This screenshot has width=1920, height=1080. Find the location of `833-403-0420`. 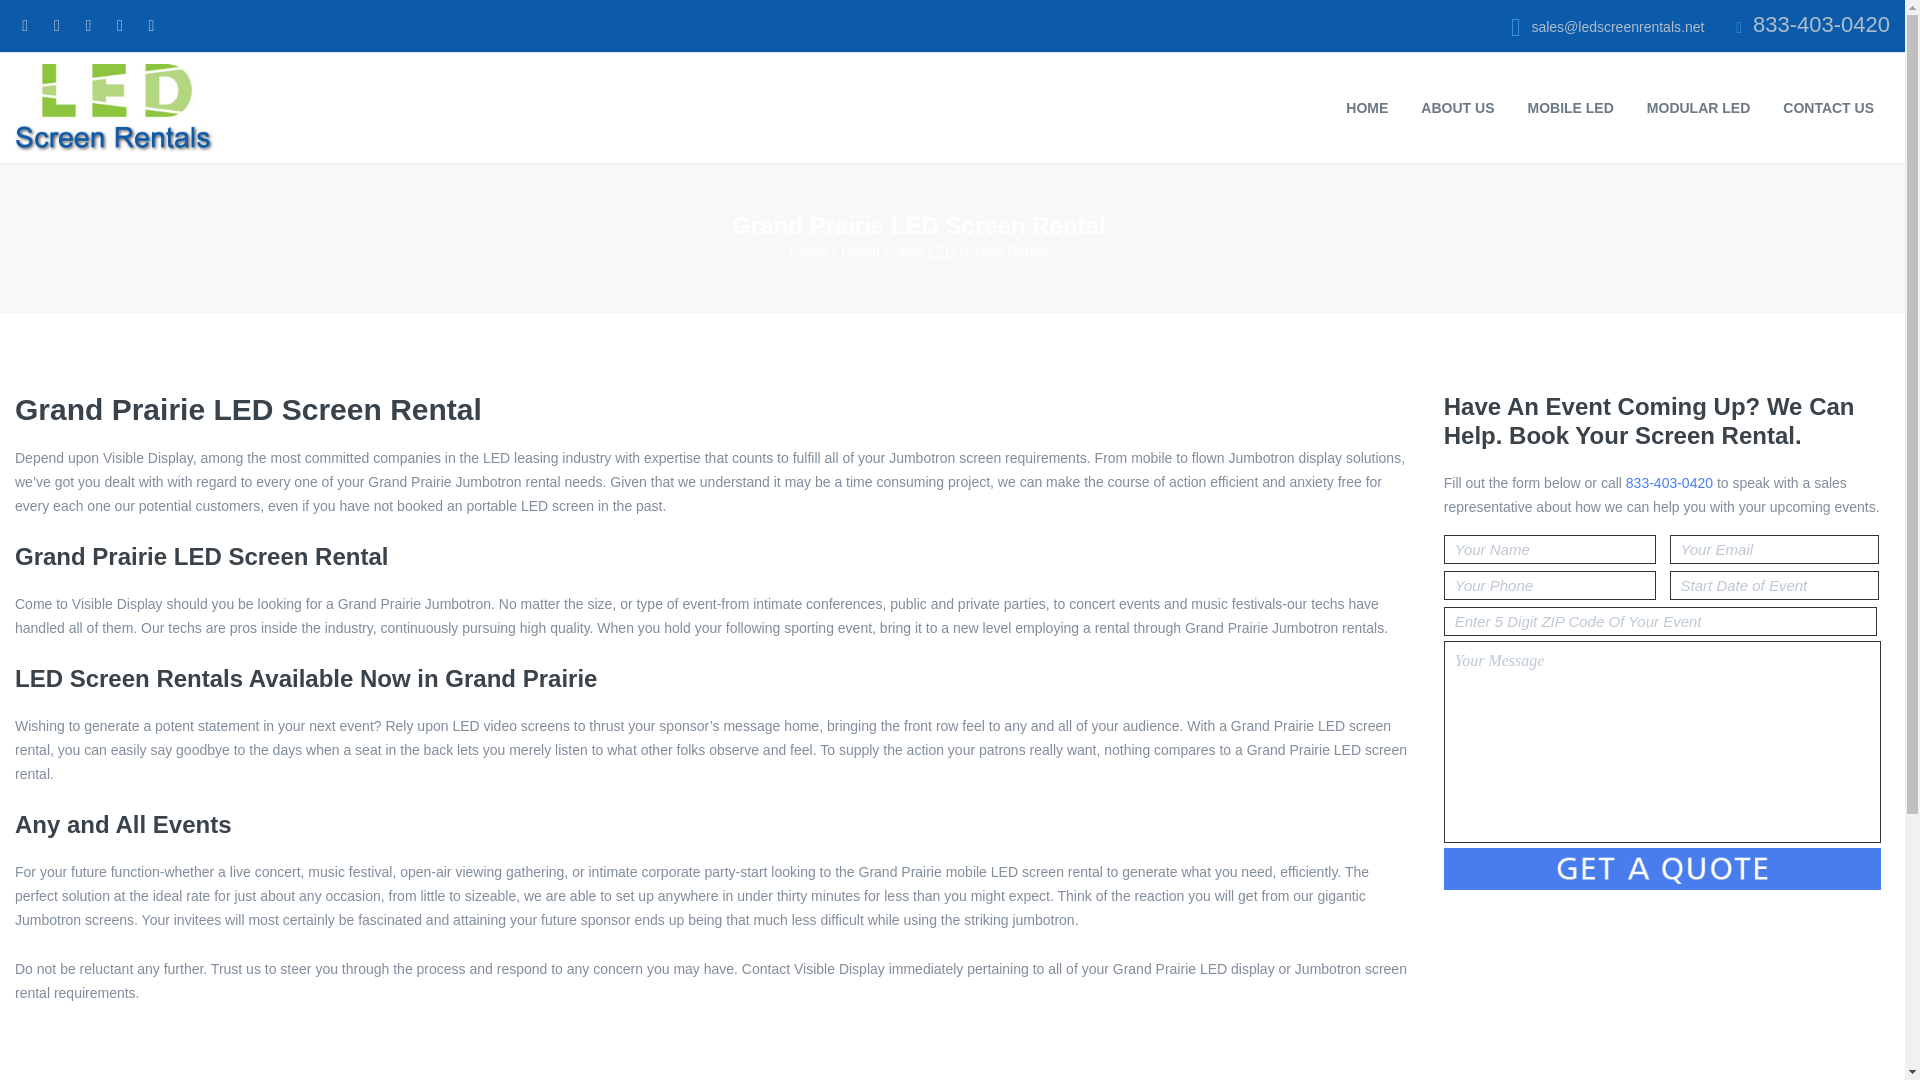

833-403-0420 is located at coordinates (1820, 24).